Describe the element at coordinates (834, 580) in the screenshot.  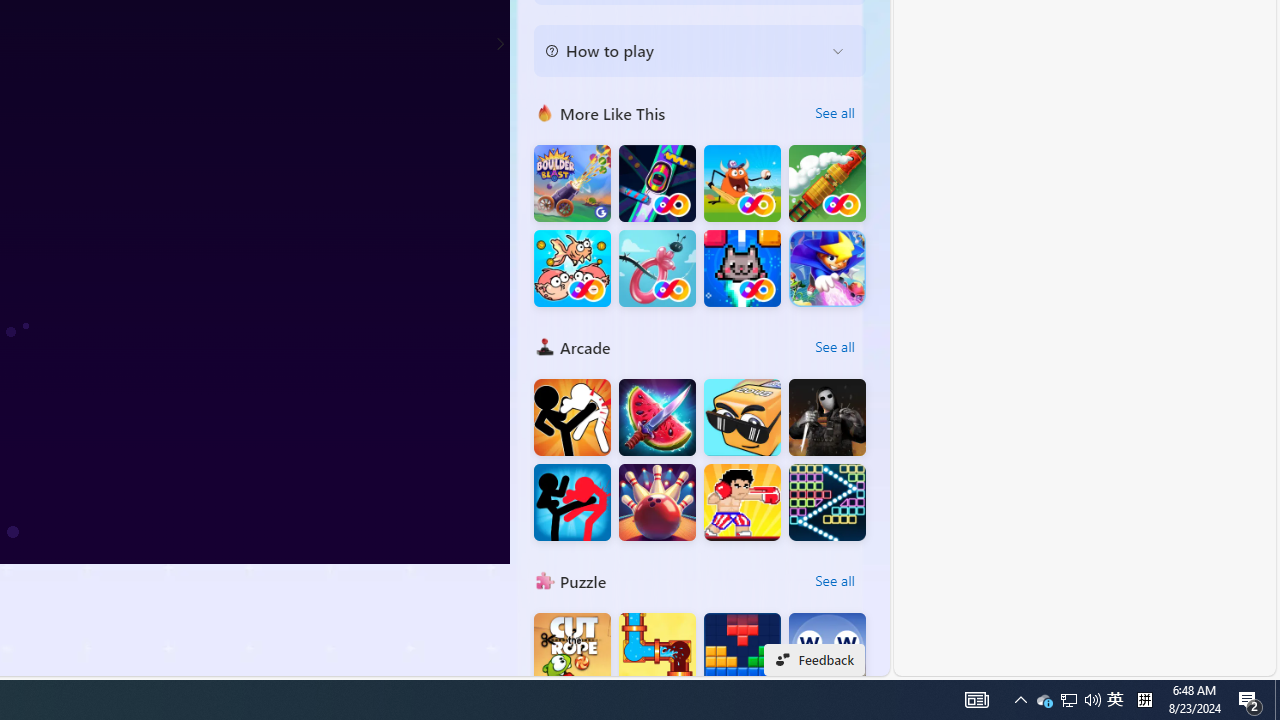
I see `See all` at that location.